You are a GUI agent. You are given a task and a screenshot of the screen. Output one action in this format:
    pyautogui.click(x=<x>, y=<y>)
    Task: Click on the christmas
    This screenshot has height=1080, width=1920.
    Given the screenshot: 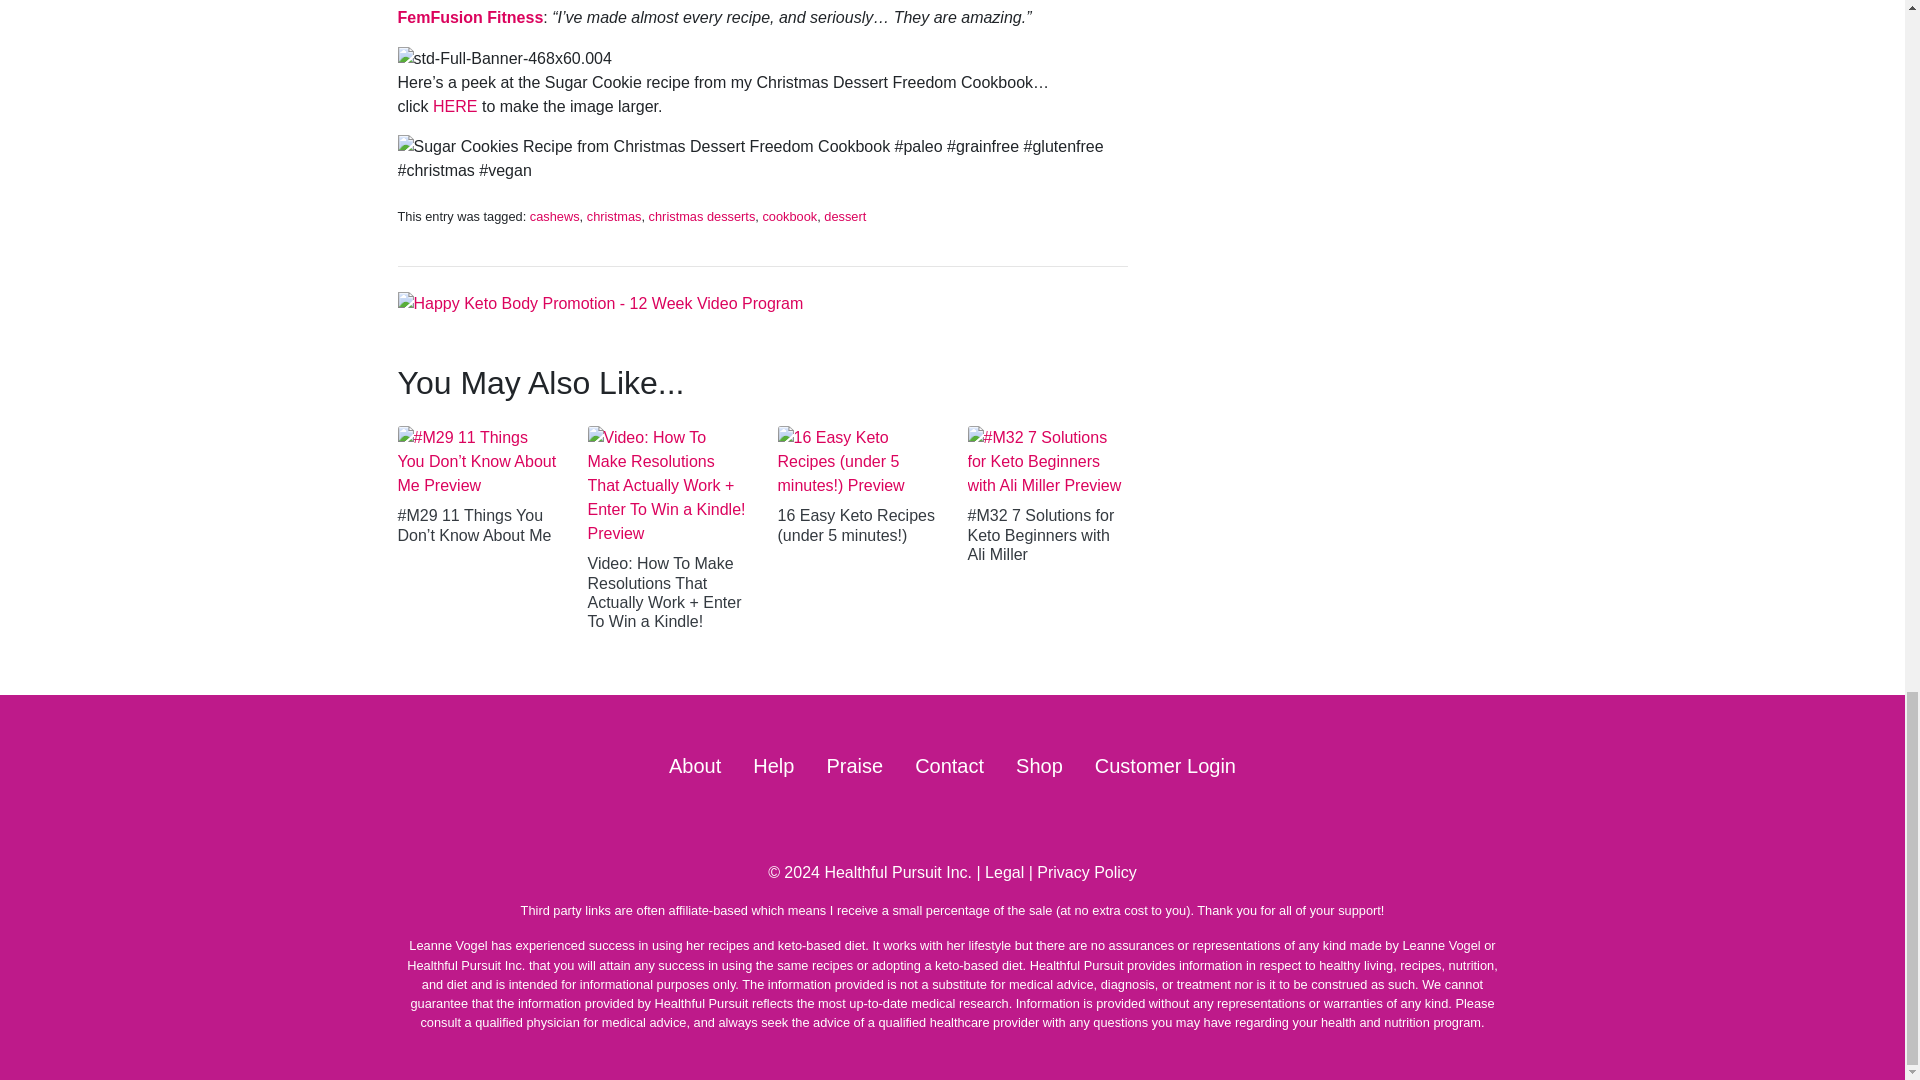 What is the action you would take?
    pyautogui.click(x=614, y=216)
    